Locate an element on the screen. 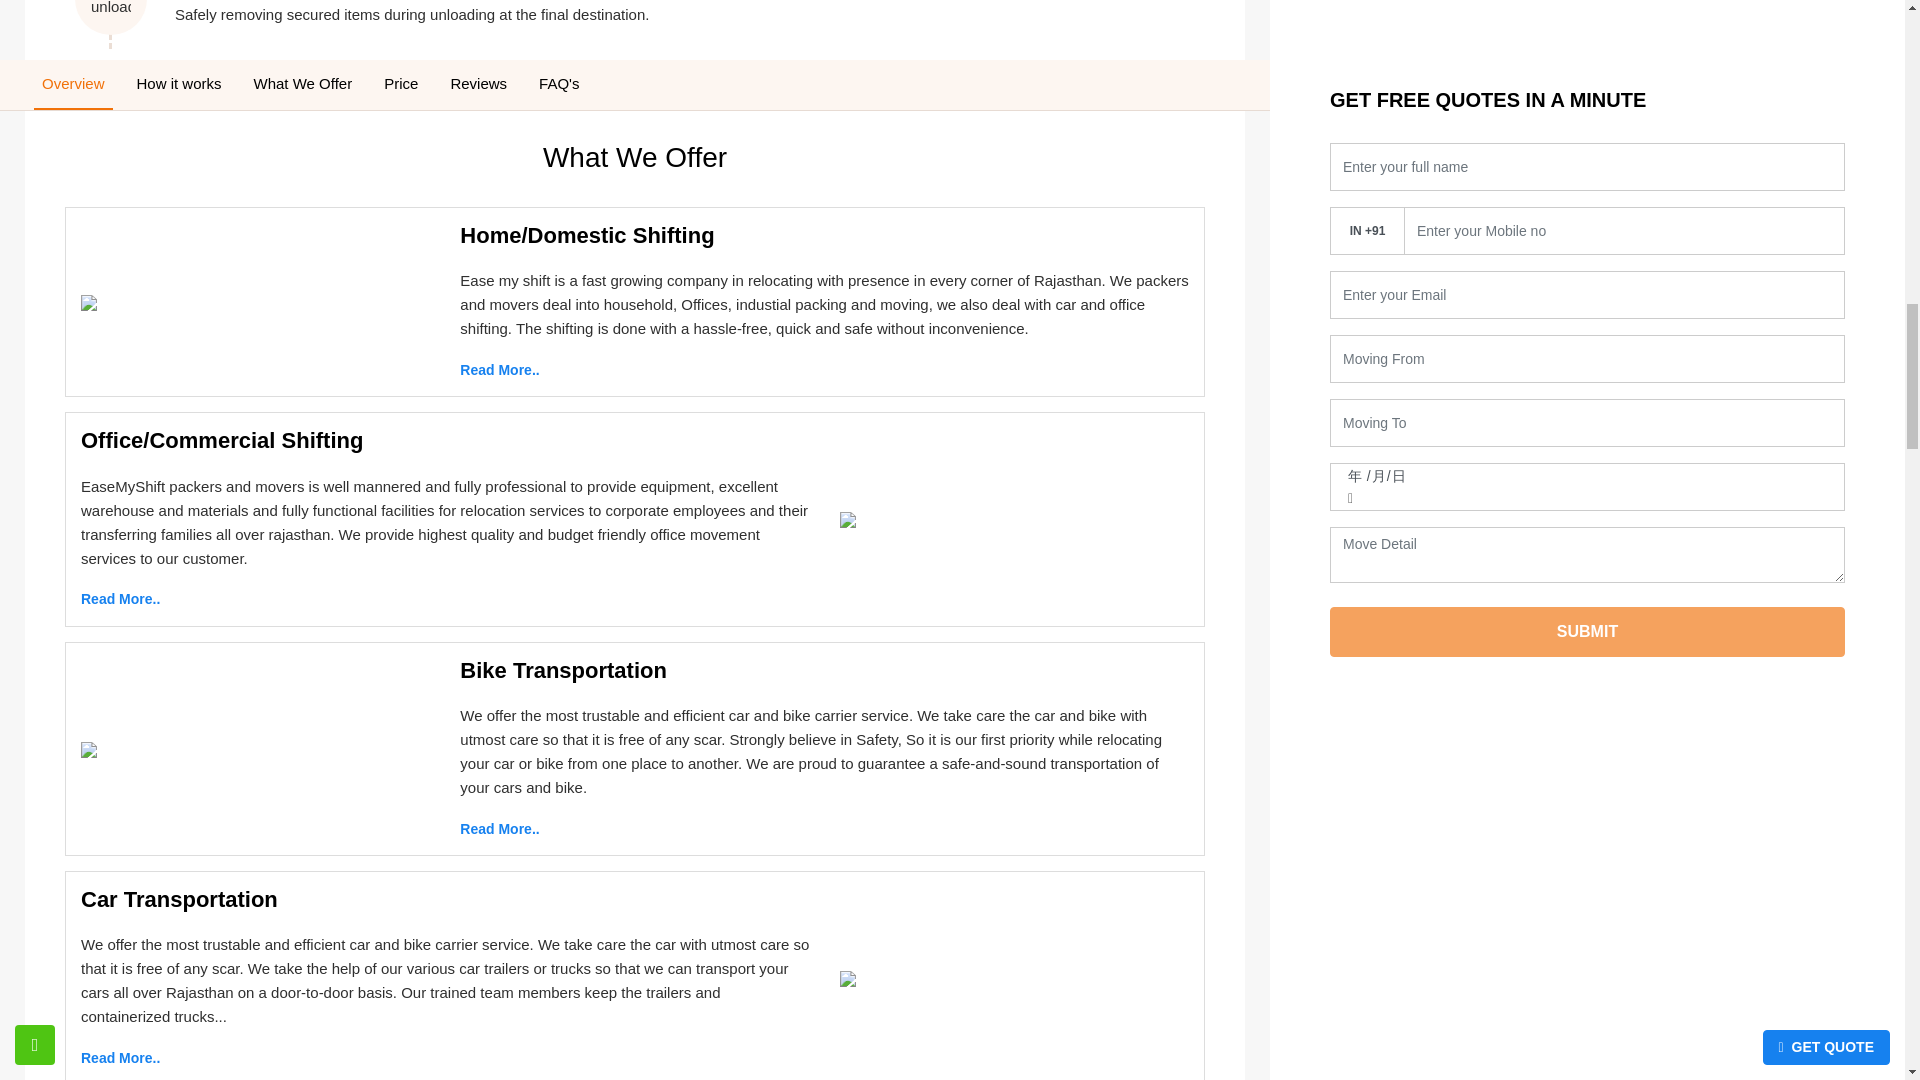 The image size is (1920, 1080). Read More.. is located at coordinates (120, 1058).